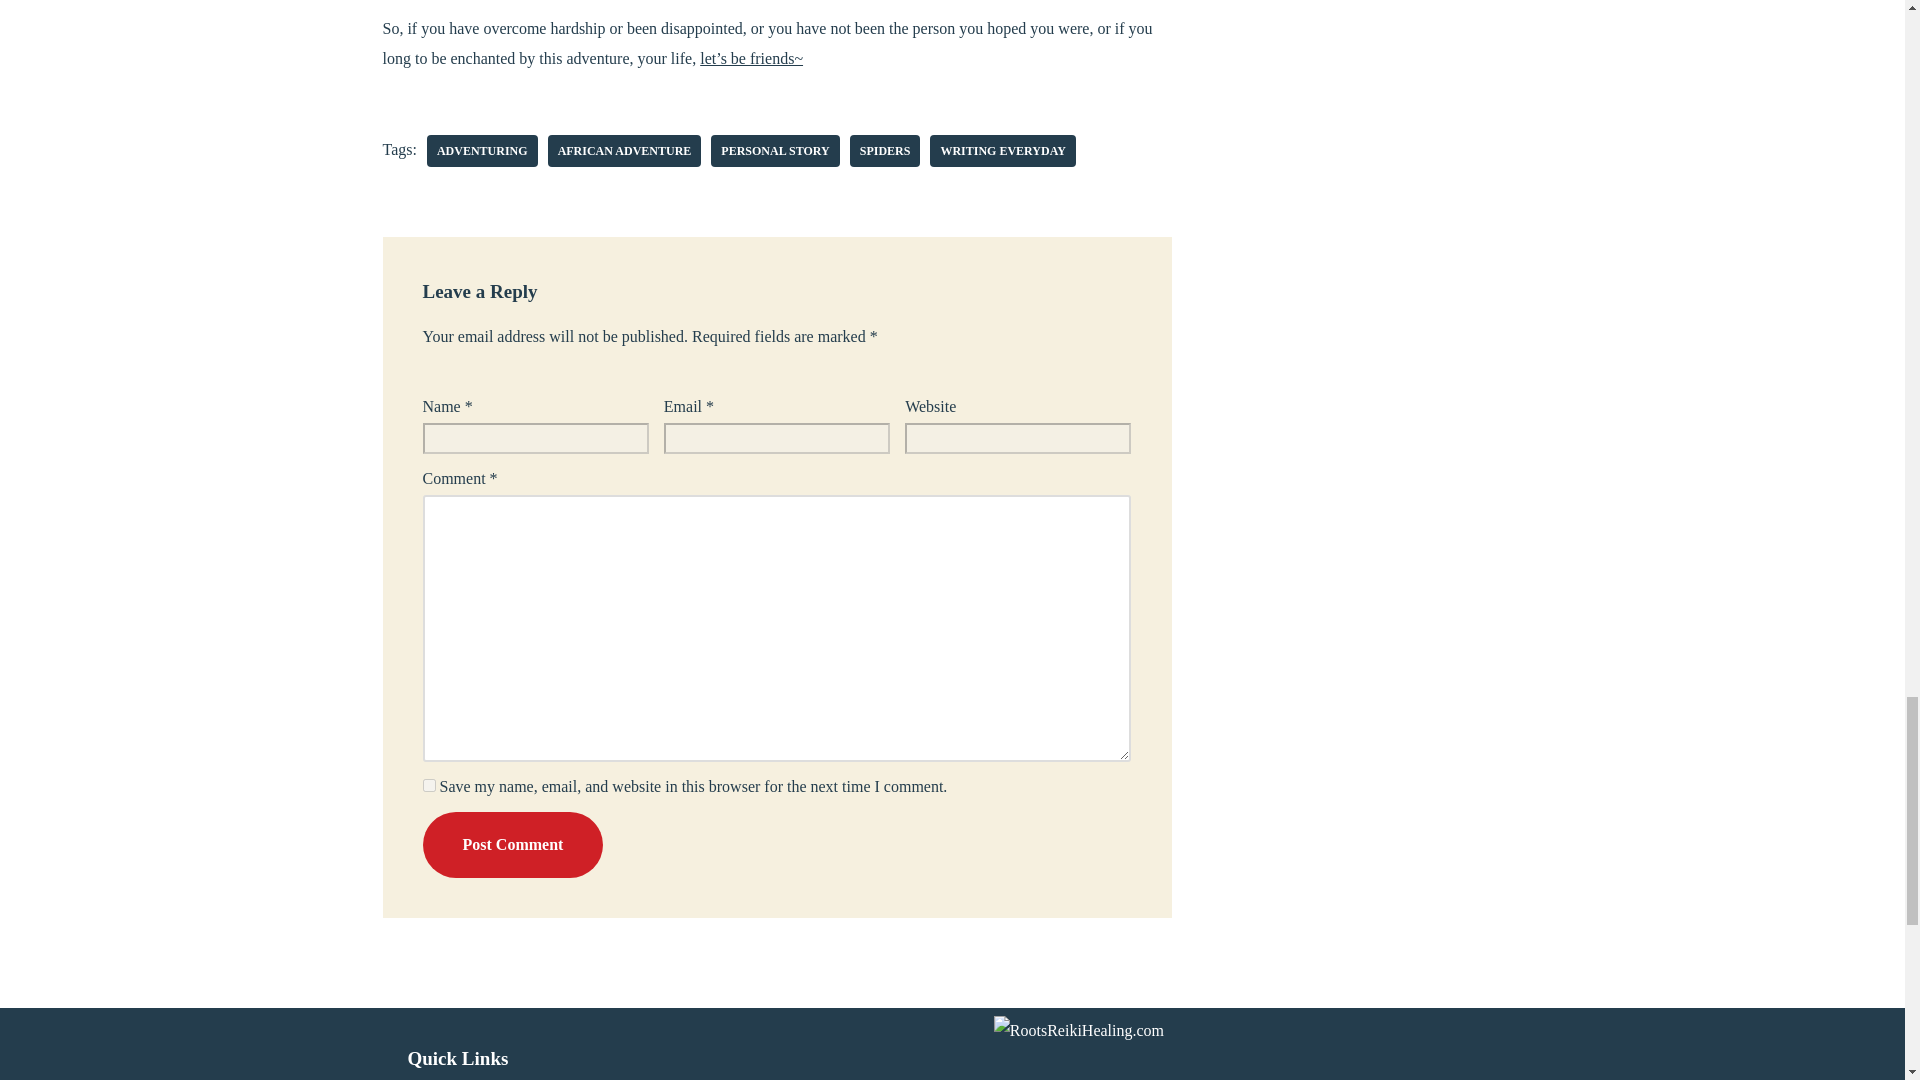 This screenshot has width=1920, height=1080. I want to click on Writing everyday, so click(1002, 151).